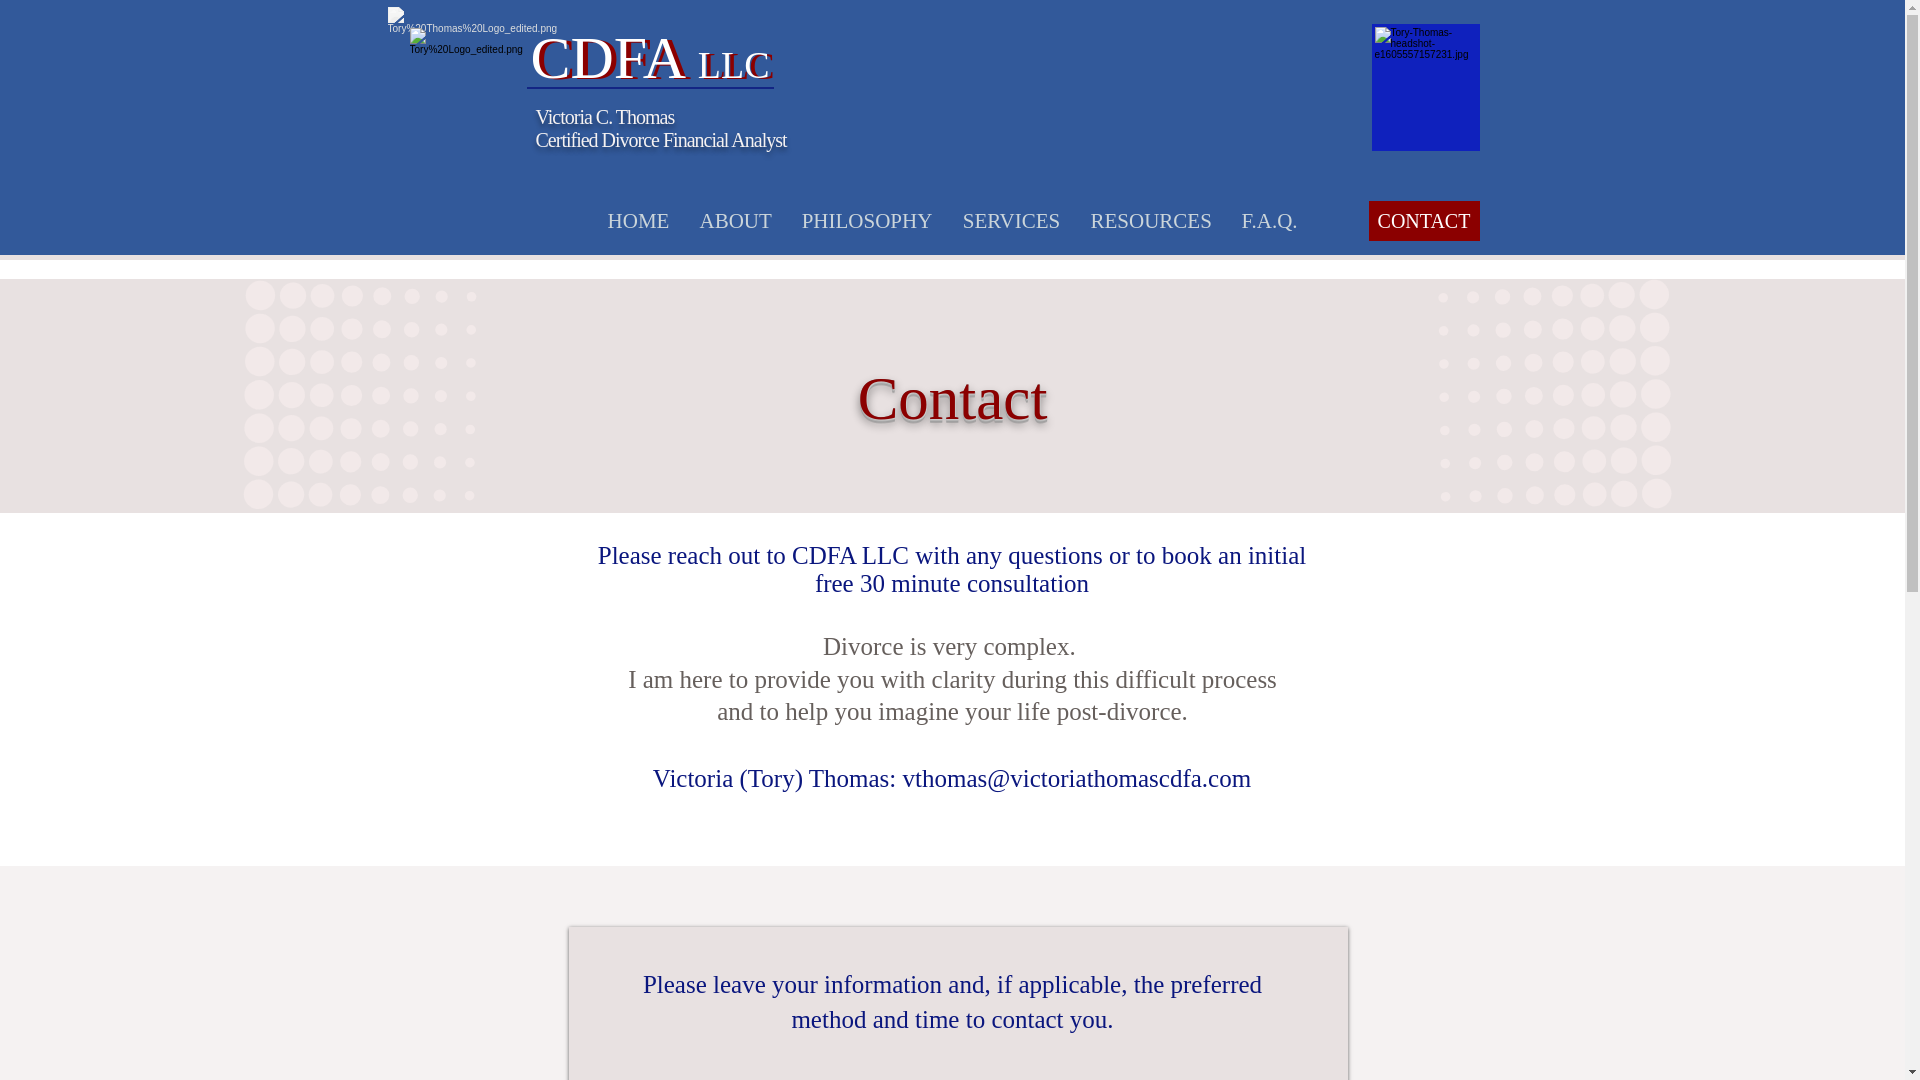 Image resolution: width=1920 pixels, height=1080 pixels. I want to click on ABOUT, so click(734, 220).